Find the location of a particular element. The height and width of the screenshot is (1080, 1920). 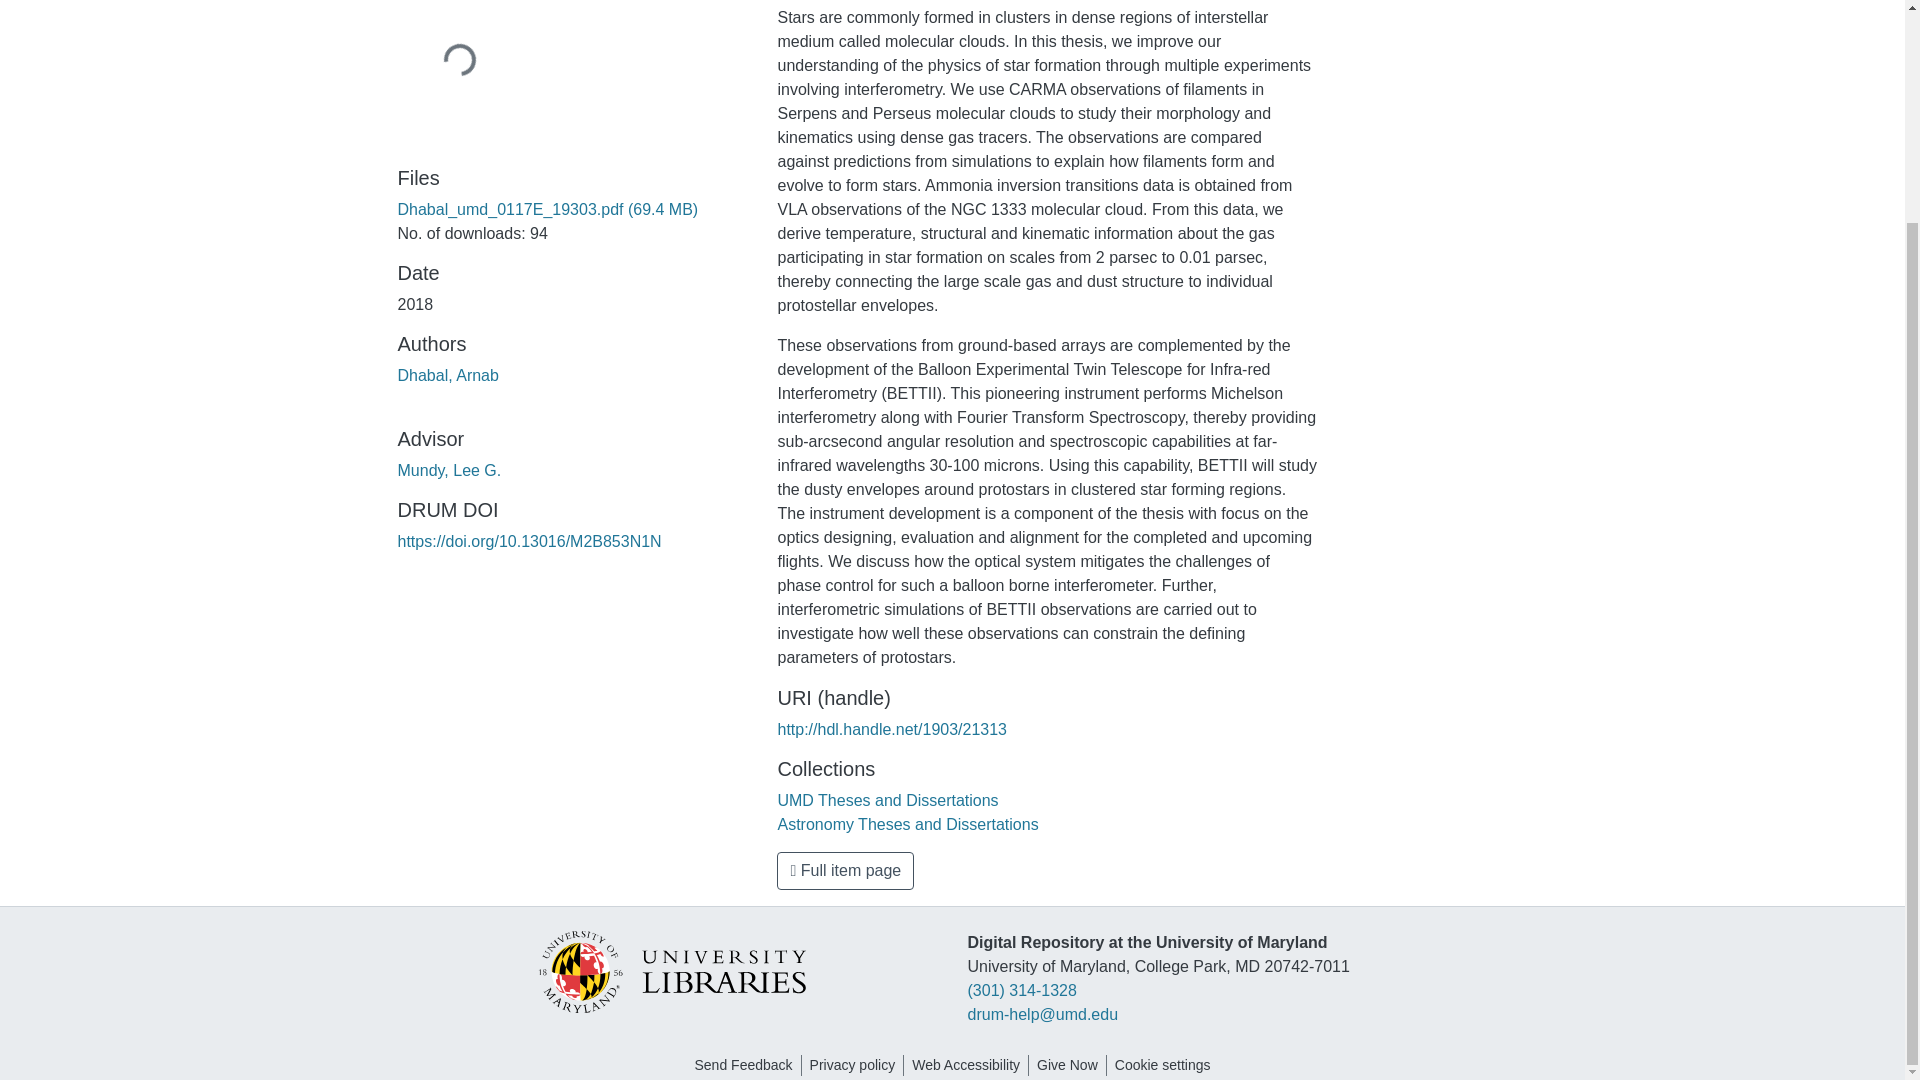

UMD Theses and Dissertations is located at coordinates (888, 800).